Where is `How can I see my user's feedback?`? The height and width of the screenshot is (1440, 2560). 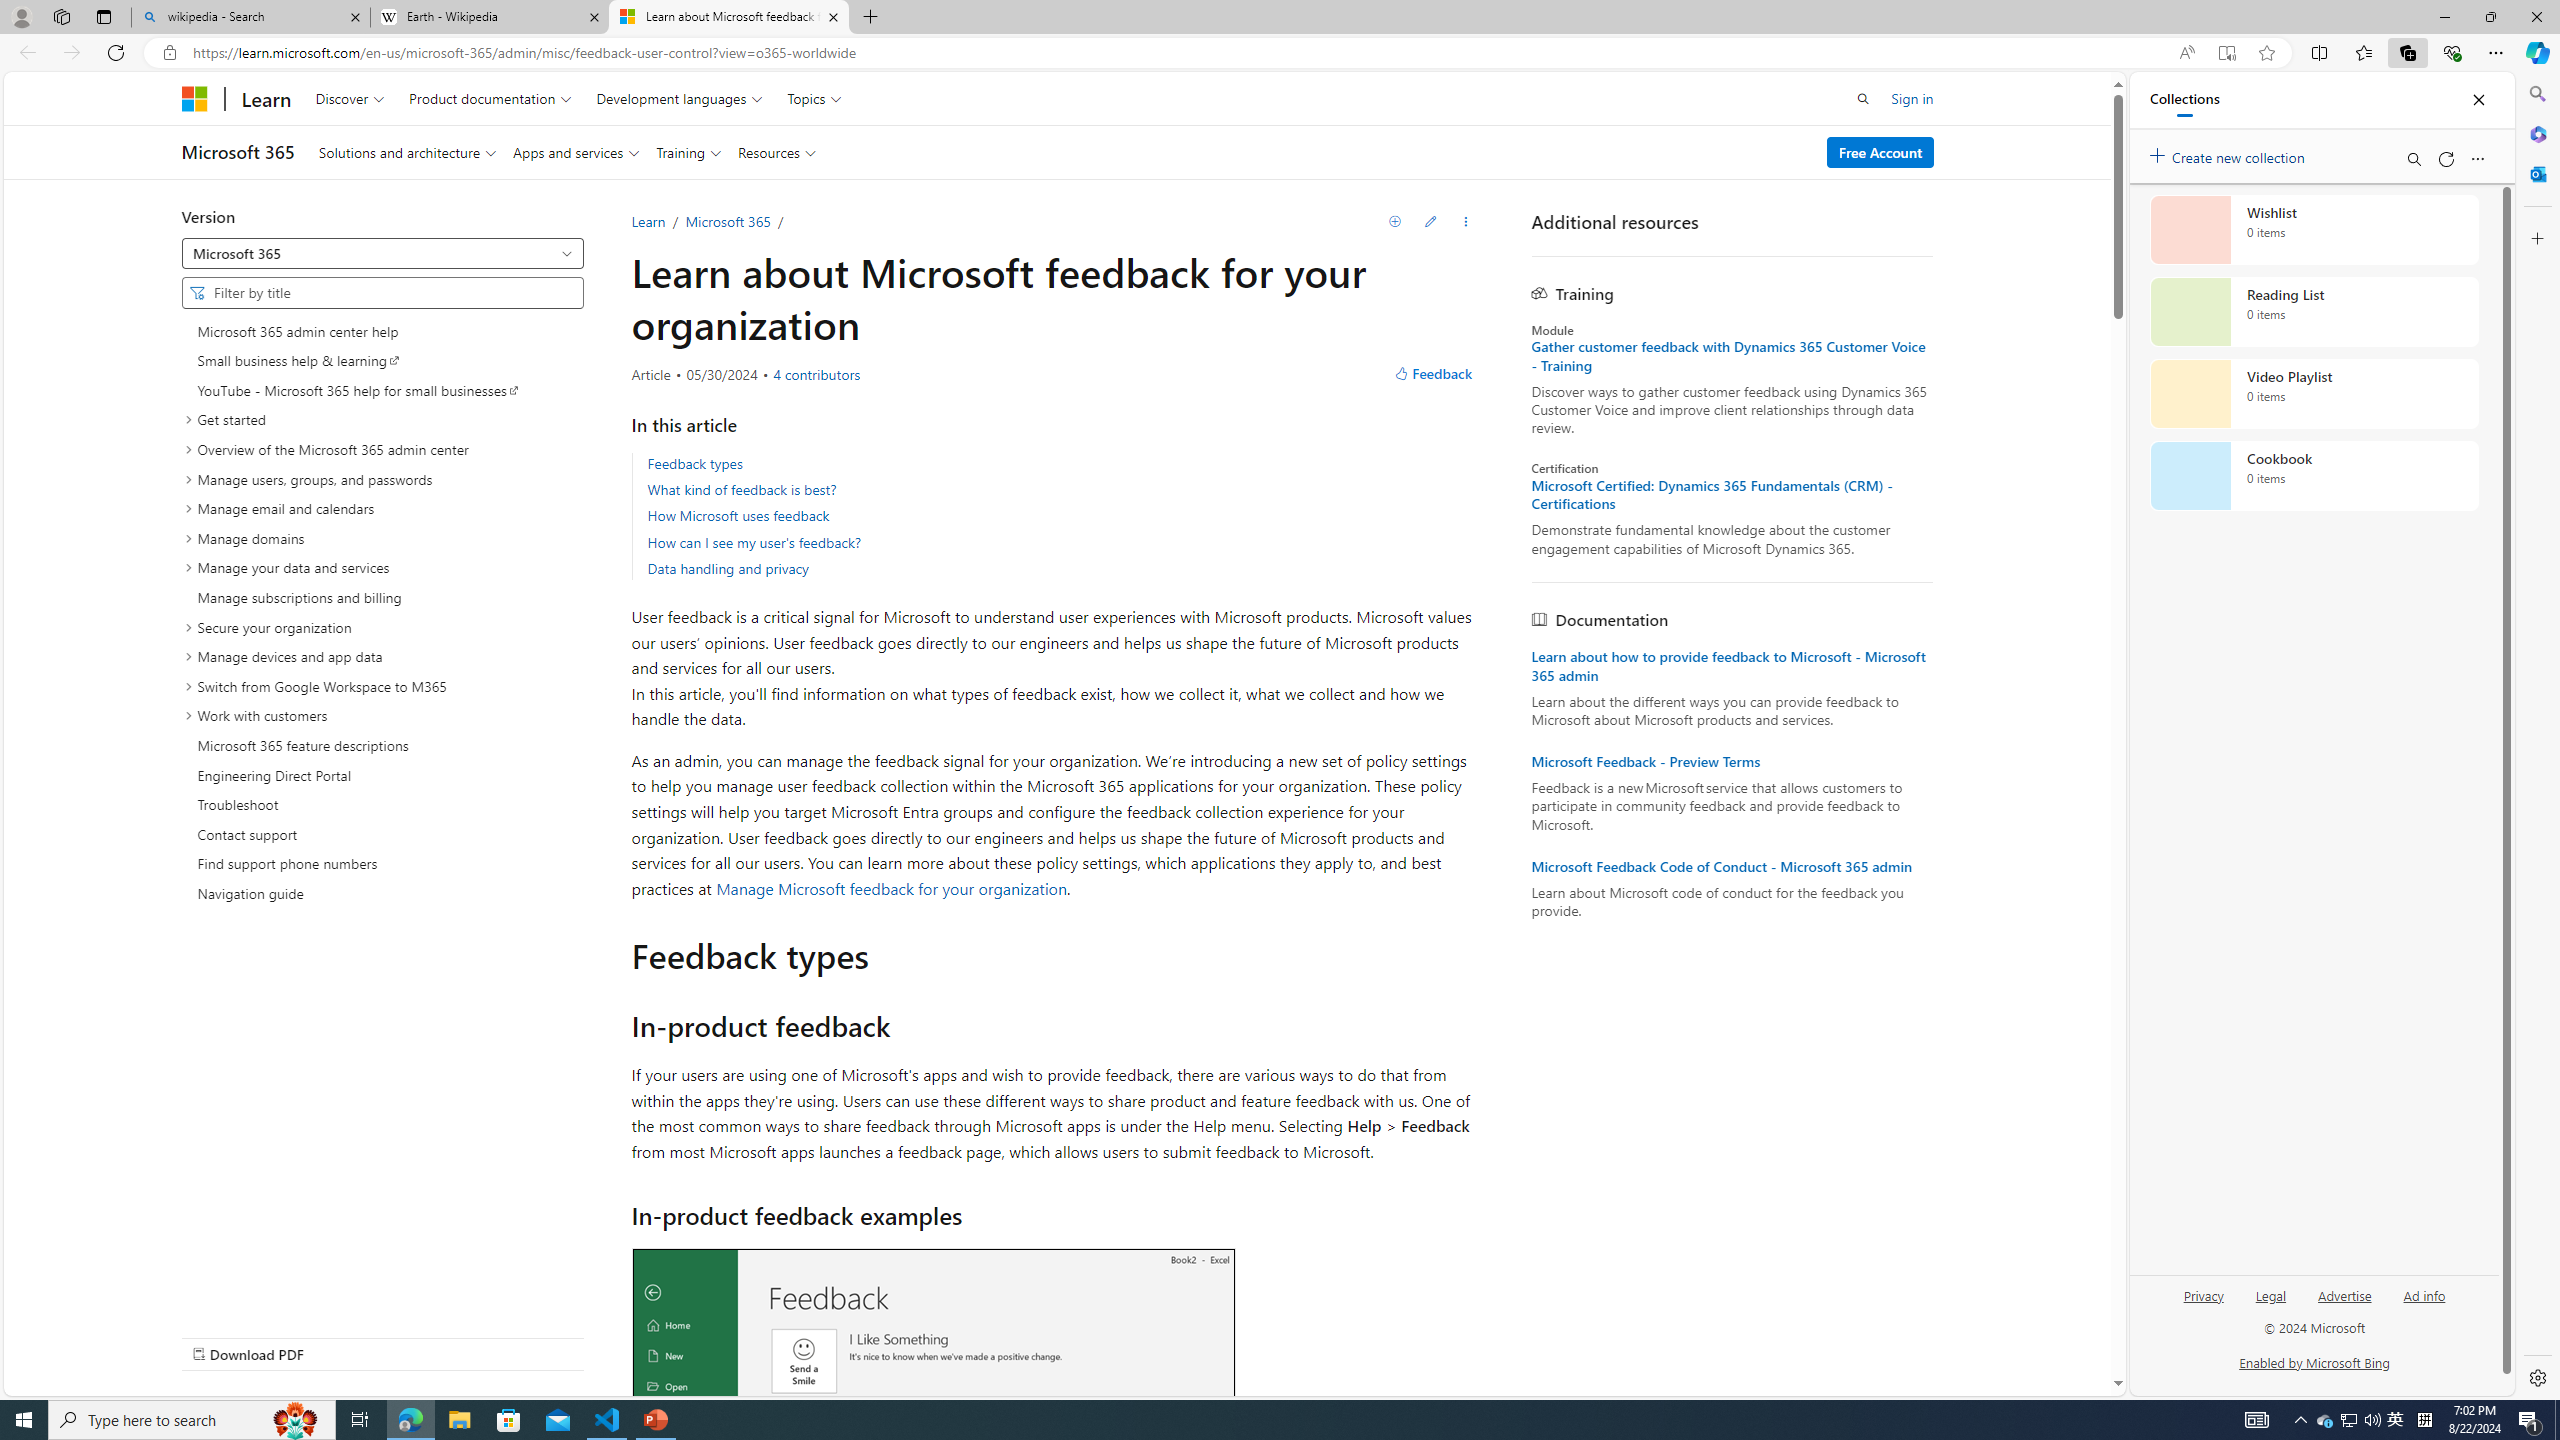 How can I see my user's feedback? is located at coordinates (1062, 542).